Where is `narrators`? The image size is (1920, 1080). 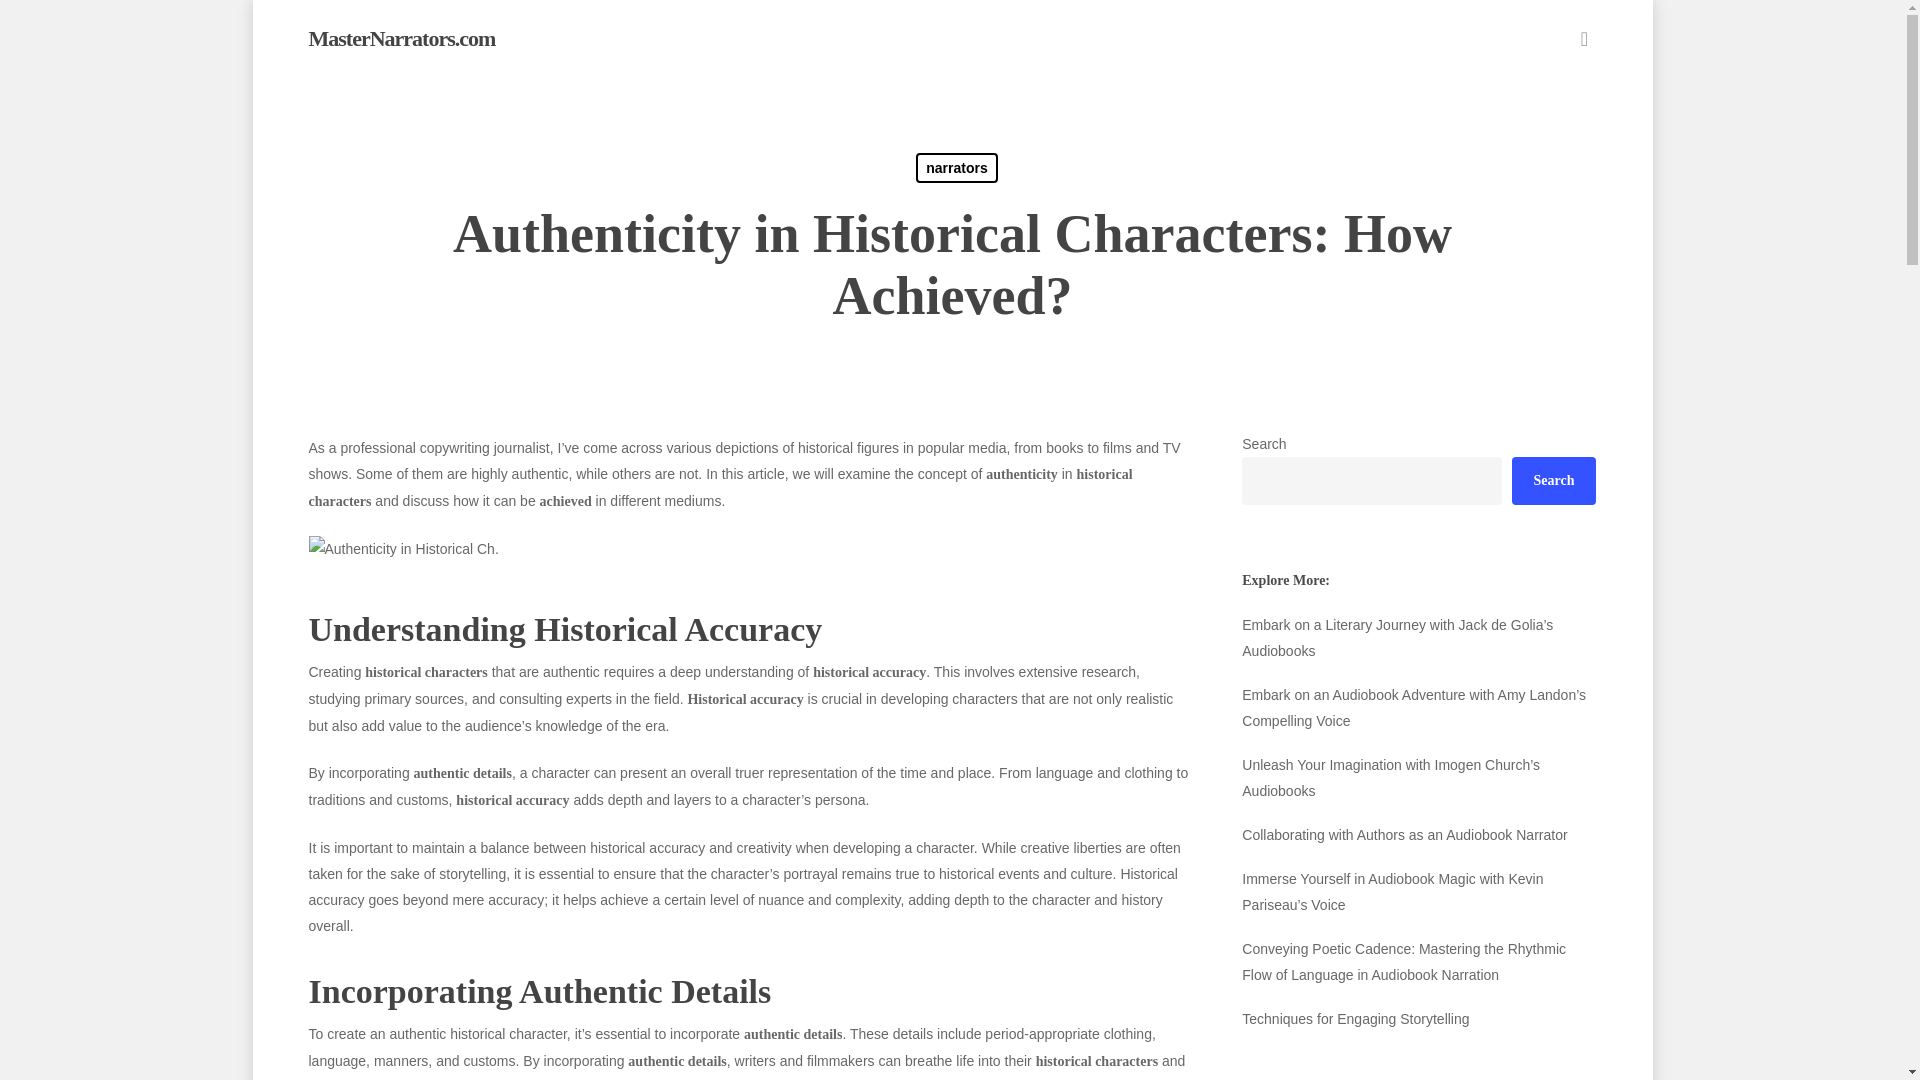 narrators is located at coordinates (956, 168).